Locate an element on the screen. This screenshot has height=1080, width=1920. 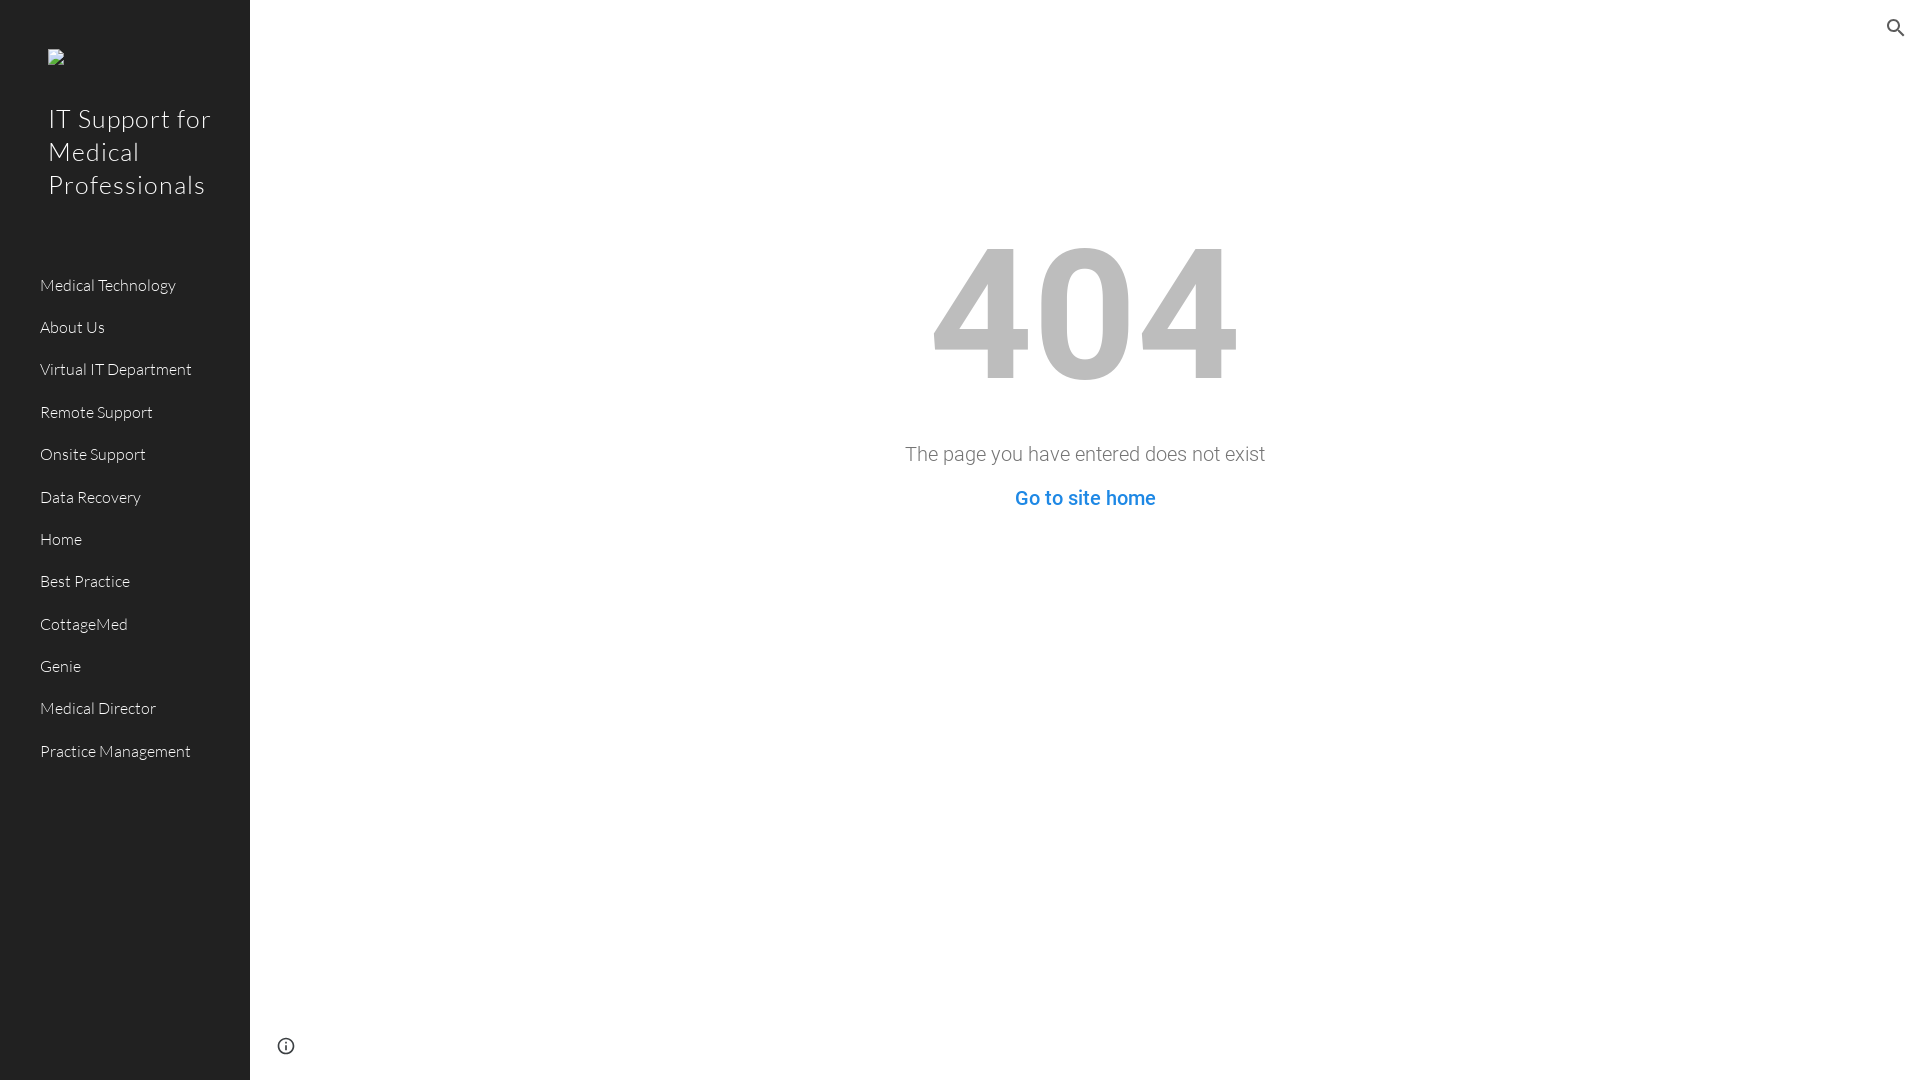
Practice Management is located at coordinates (137, 751).